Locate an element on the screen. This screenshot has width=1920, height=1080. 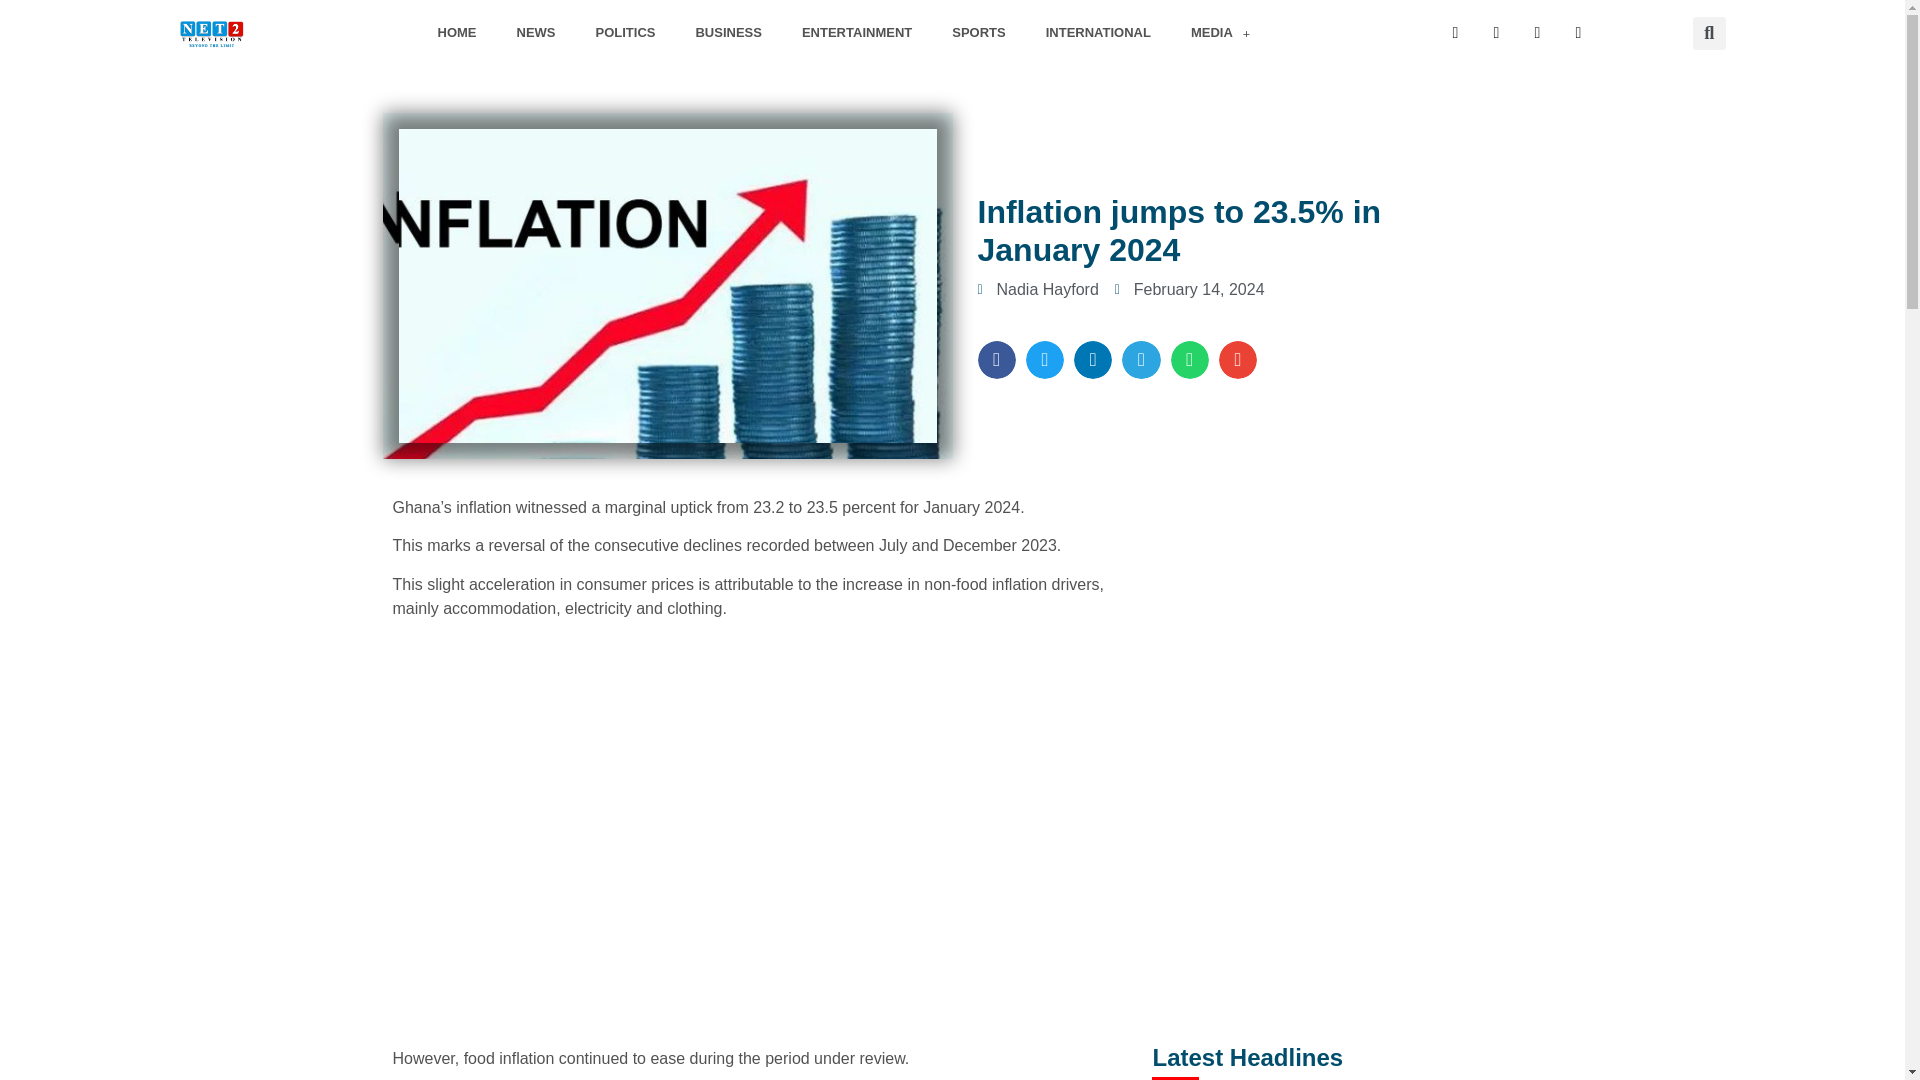
BUSINESS is located at coordinates (728, 32).